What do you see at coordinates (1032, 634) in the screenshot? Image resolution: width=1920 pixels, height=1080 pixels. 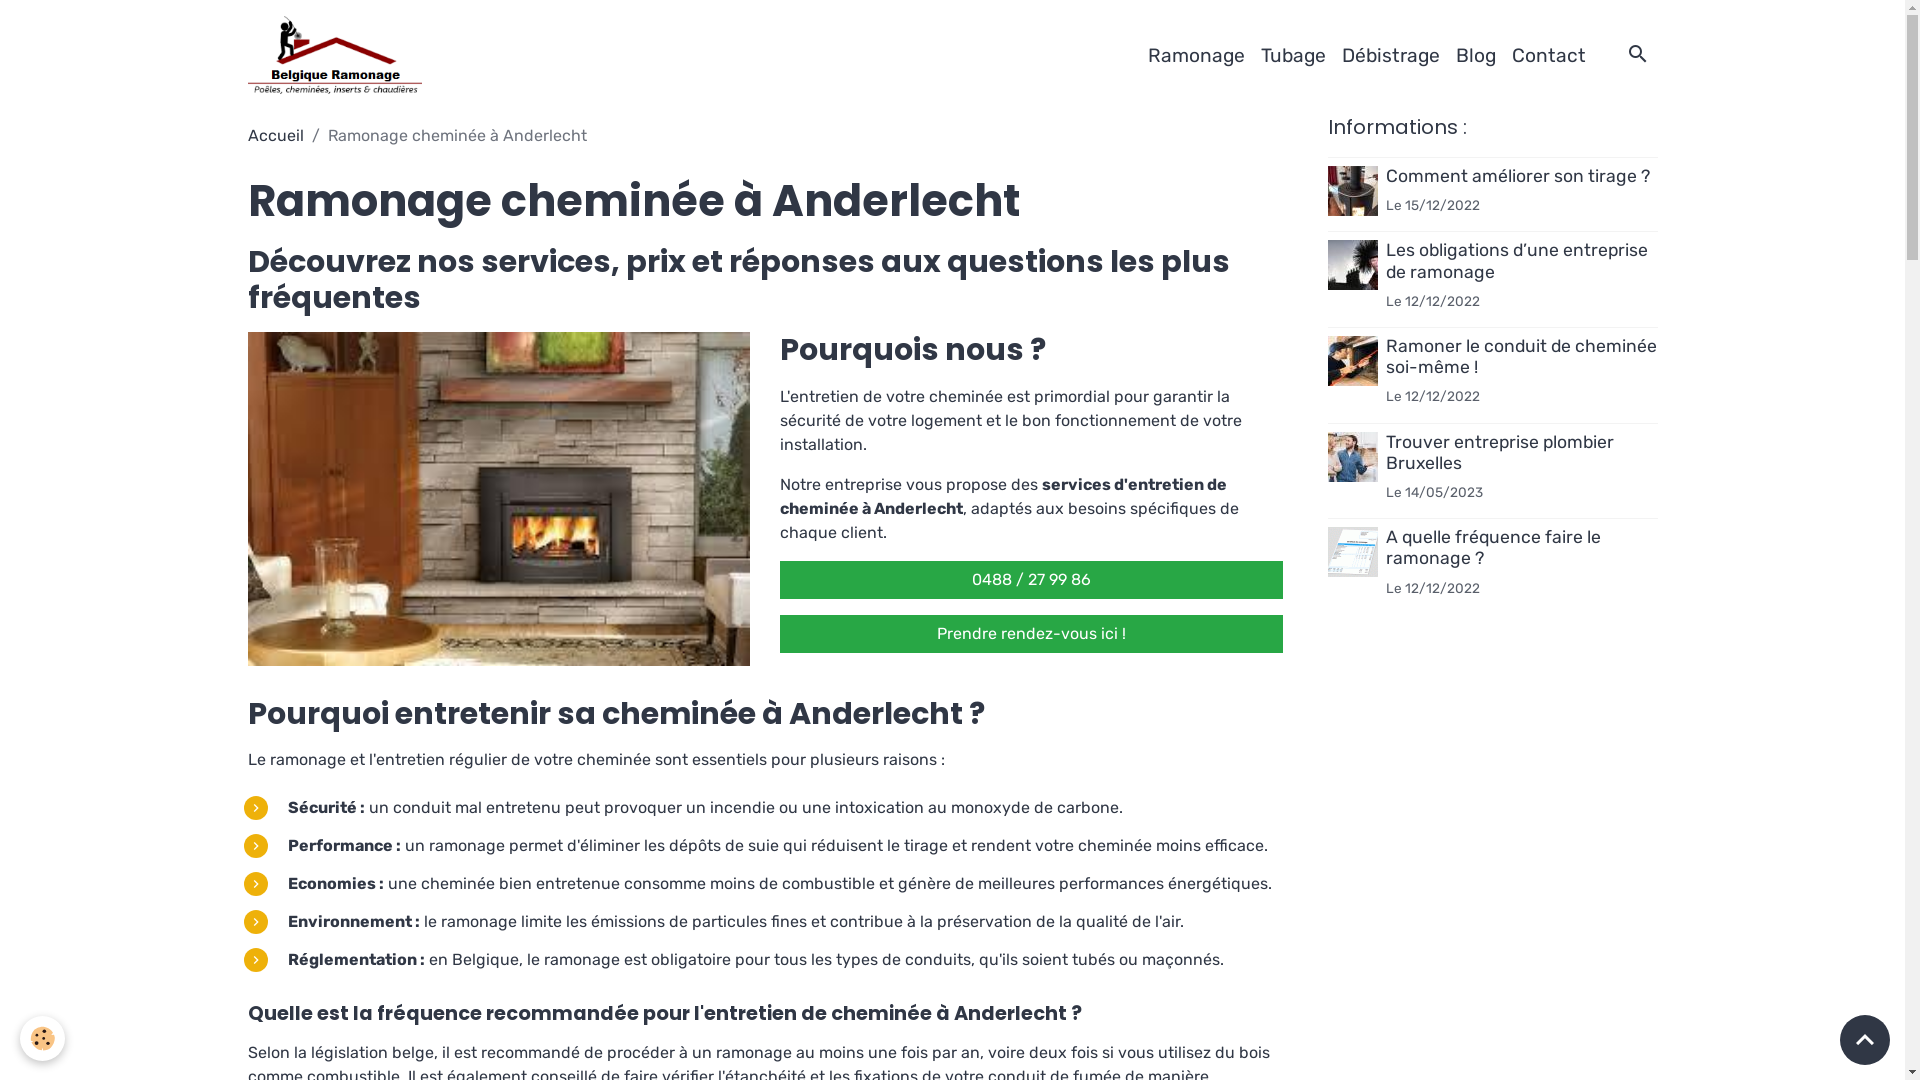 I see `Prendre rendez-vous ici !` at bounding box center [1032, 634].